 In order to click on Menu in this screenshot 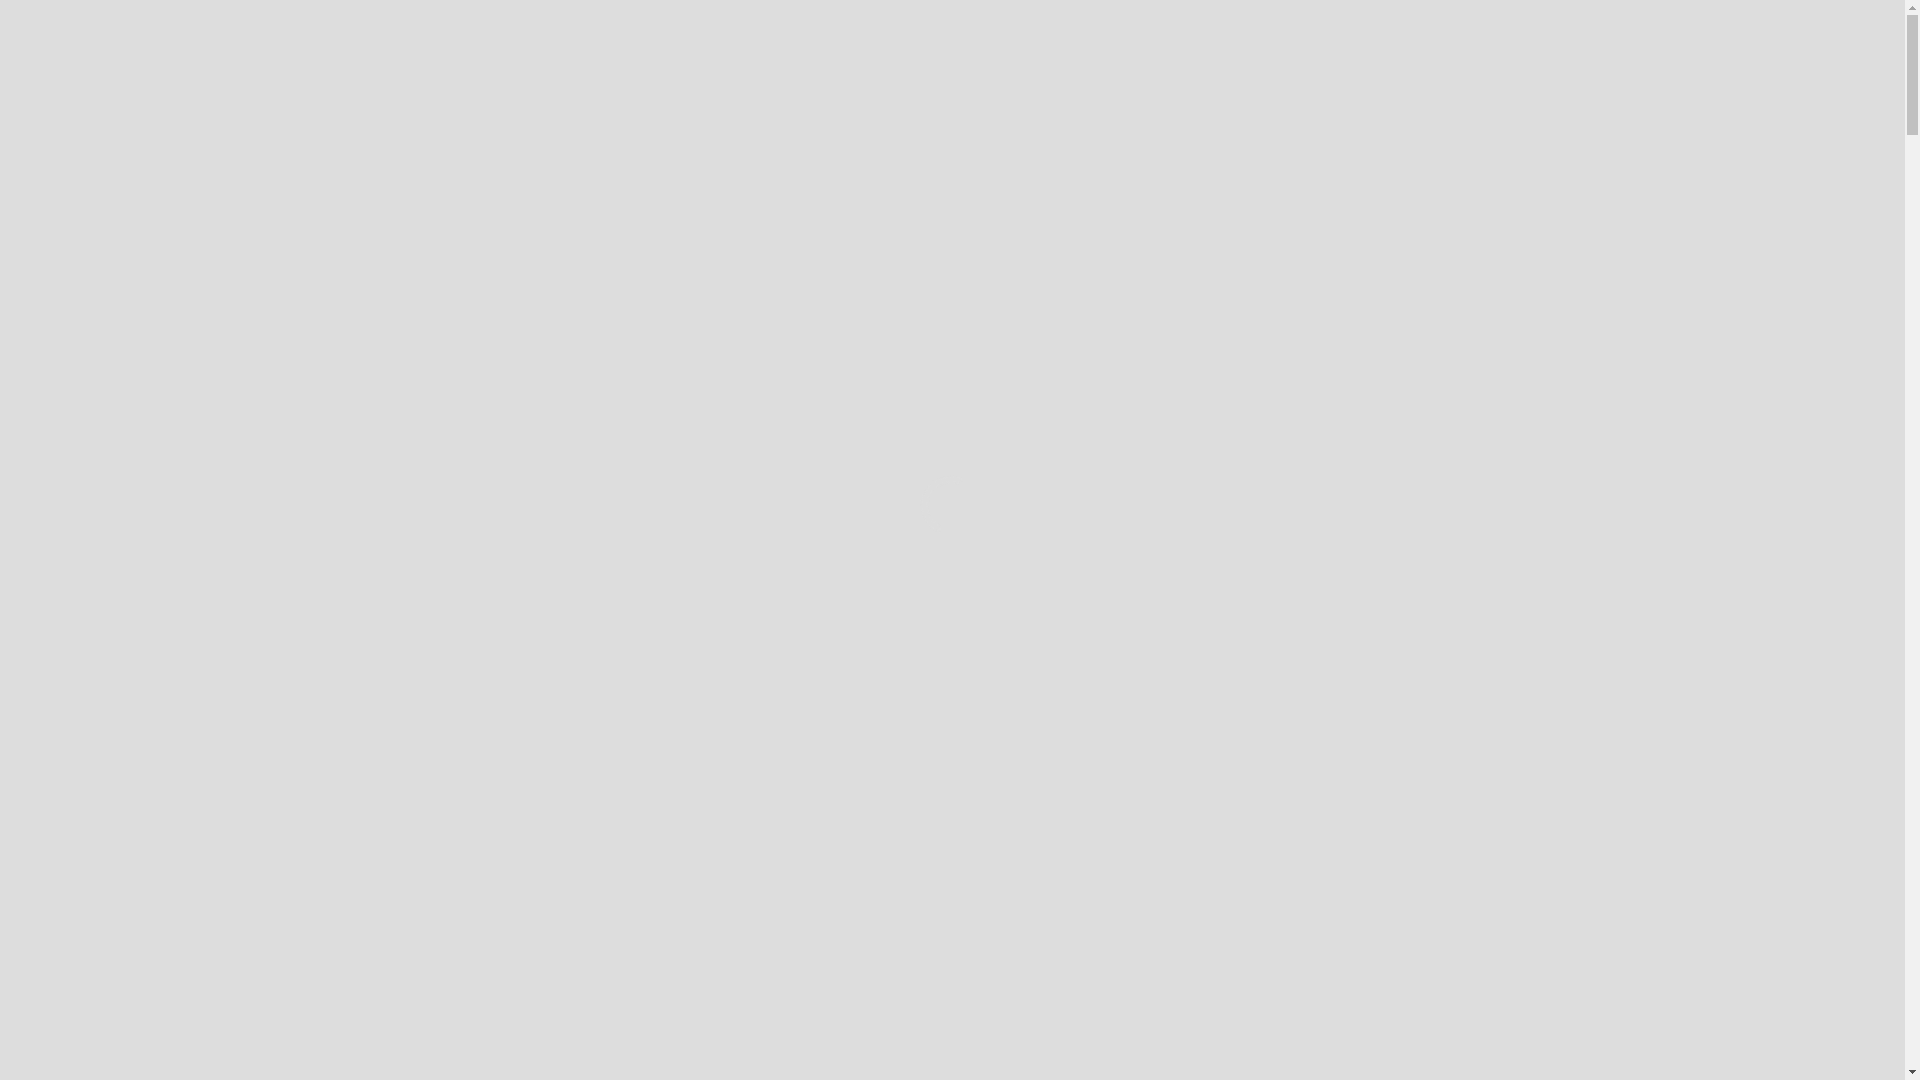, I will do `click(1788, 138)`.